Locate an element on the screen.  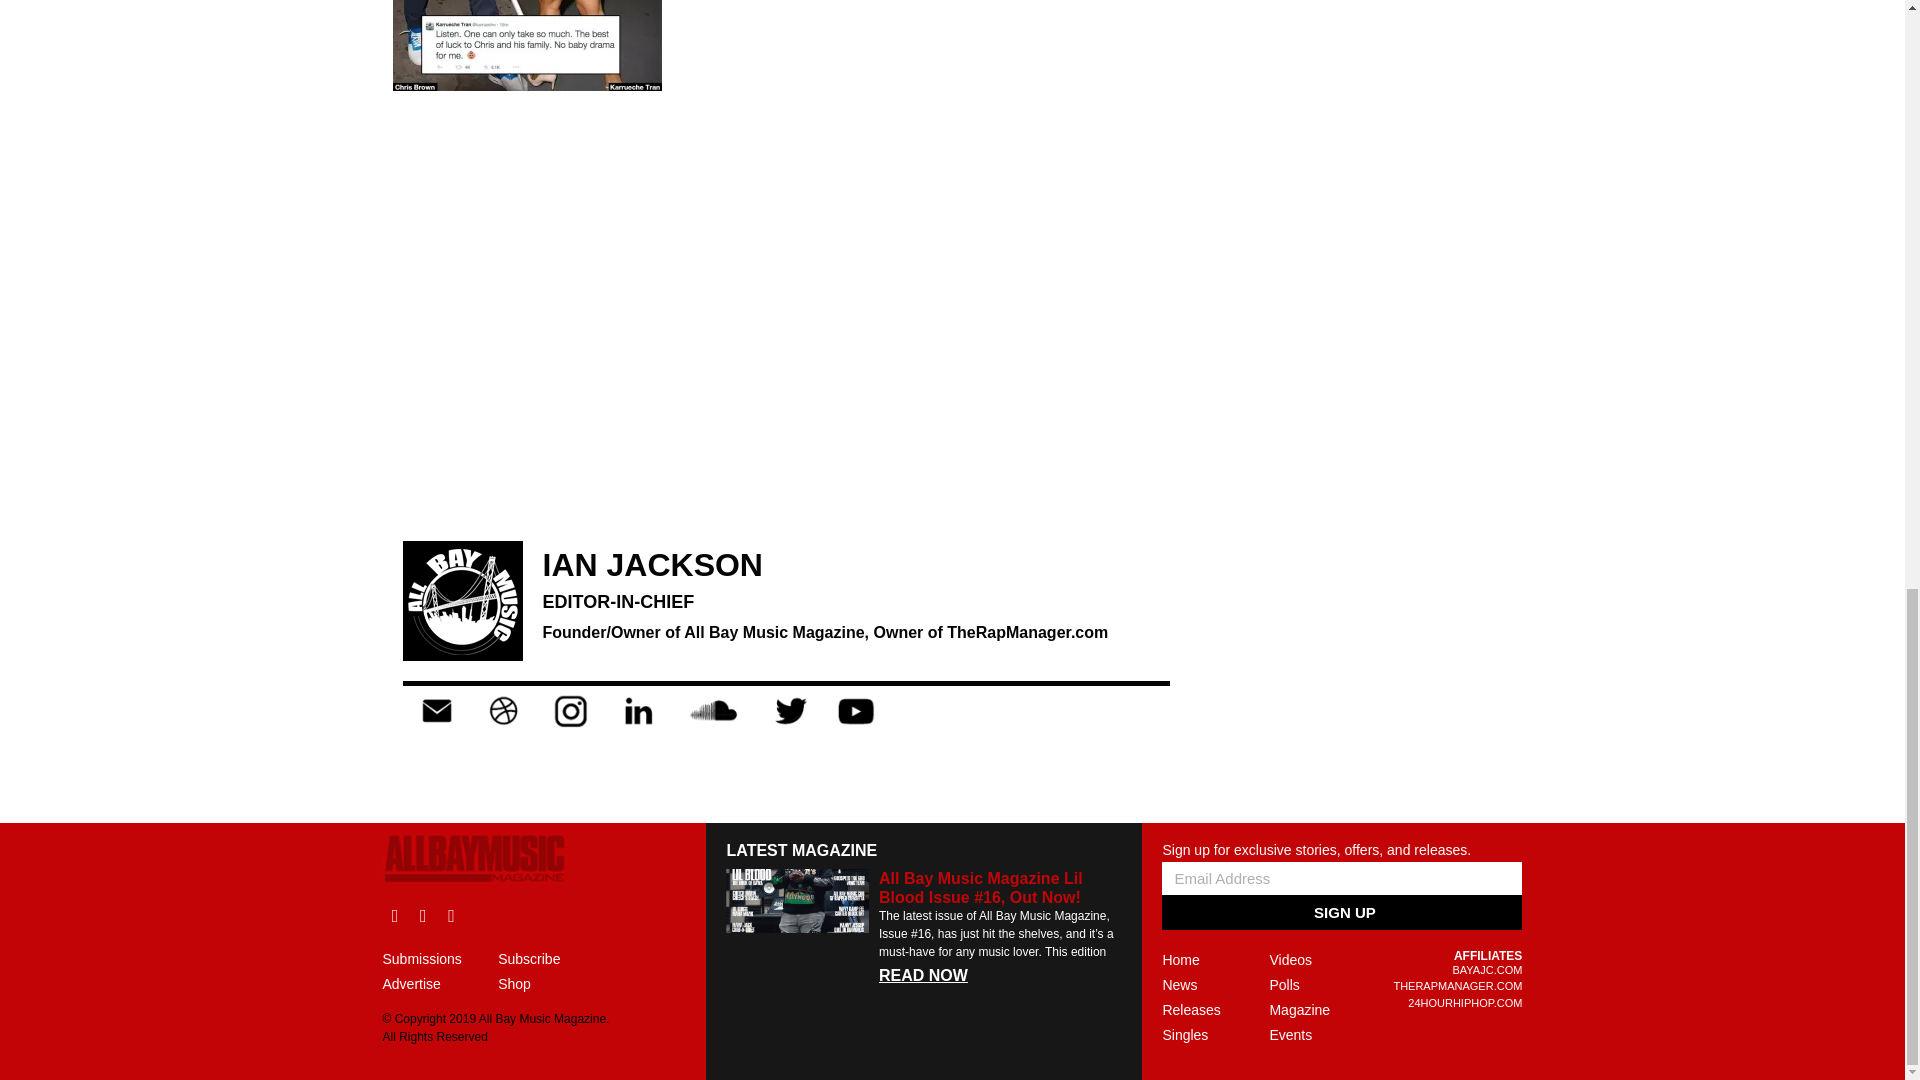
Submissions is located at coordinates (440, 959).